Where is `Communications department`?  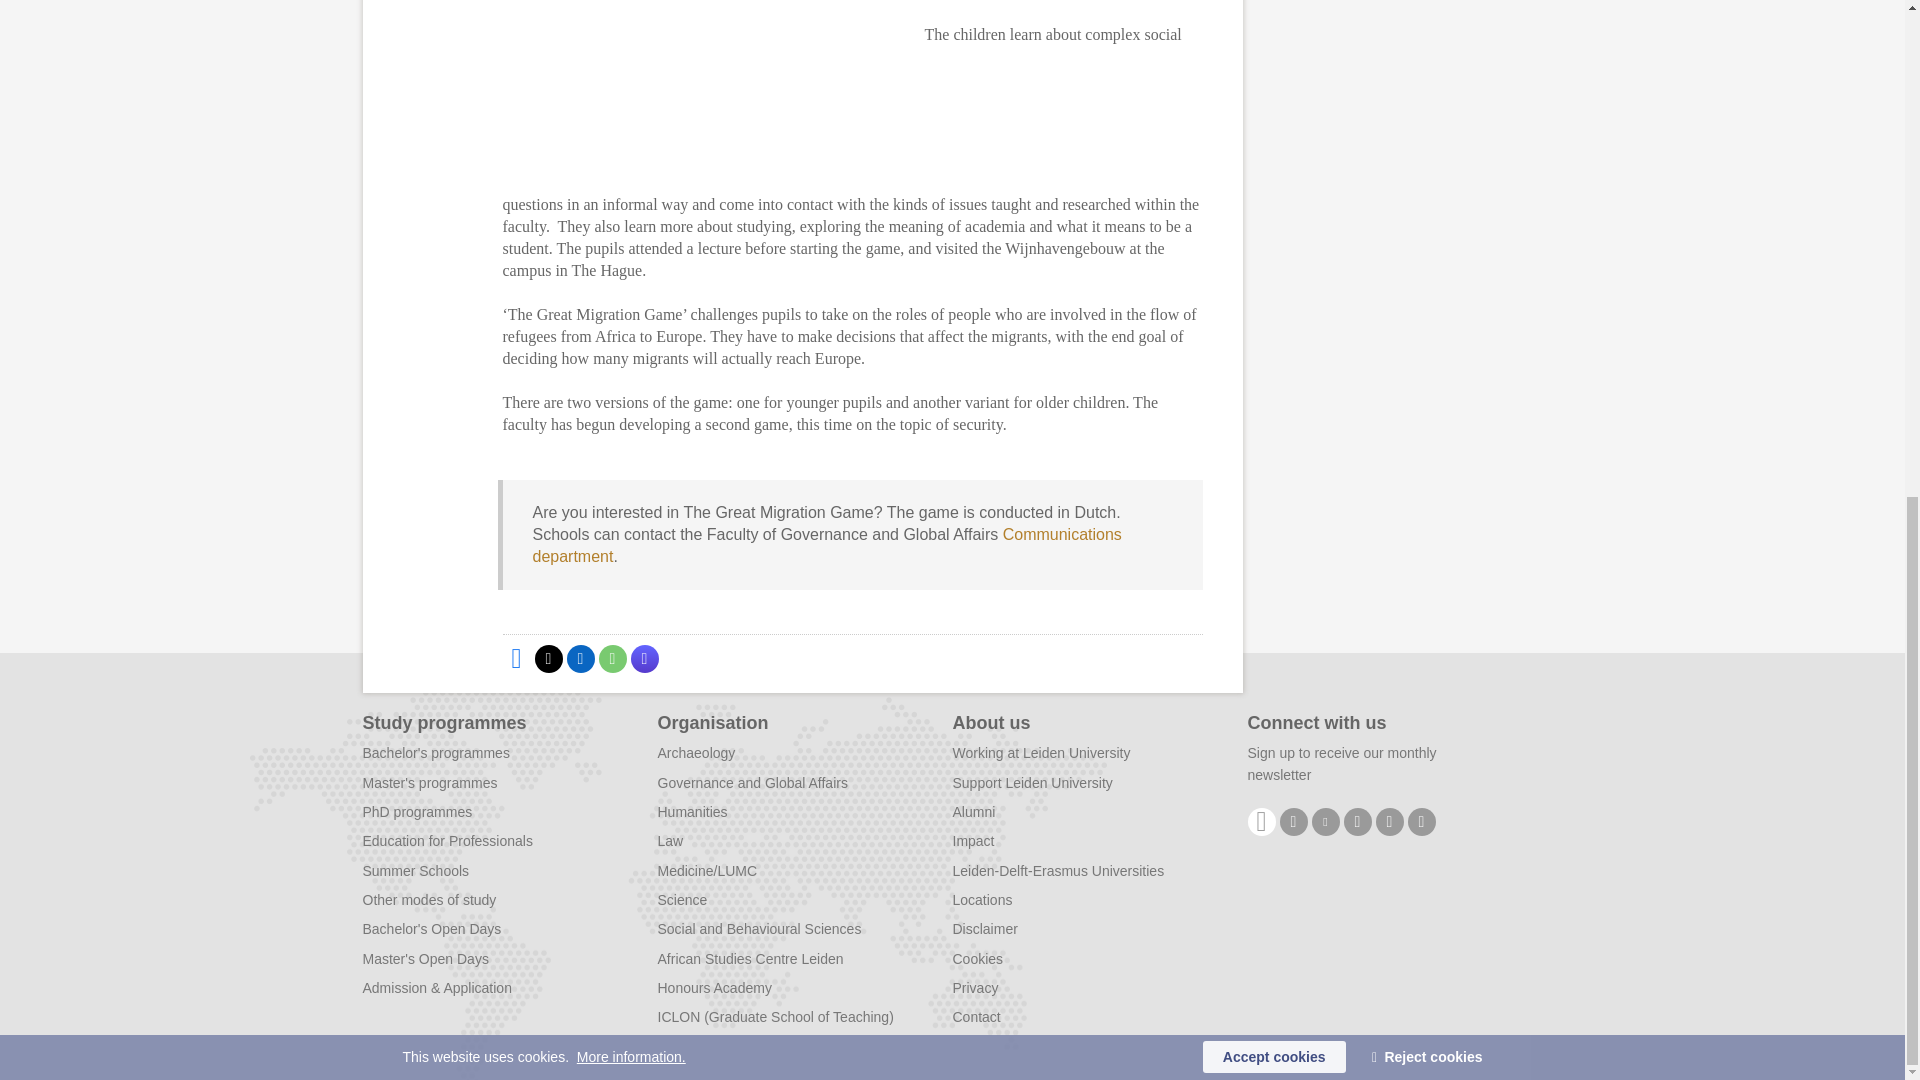 Communications department is located at coordinates (826, 544).